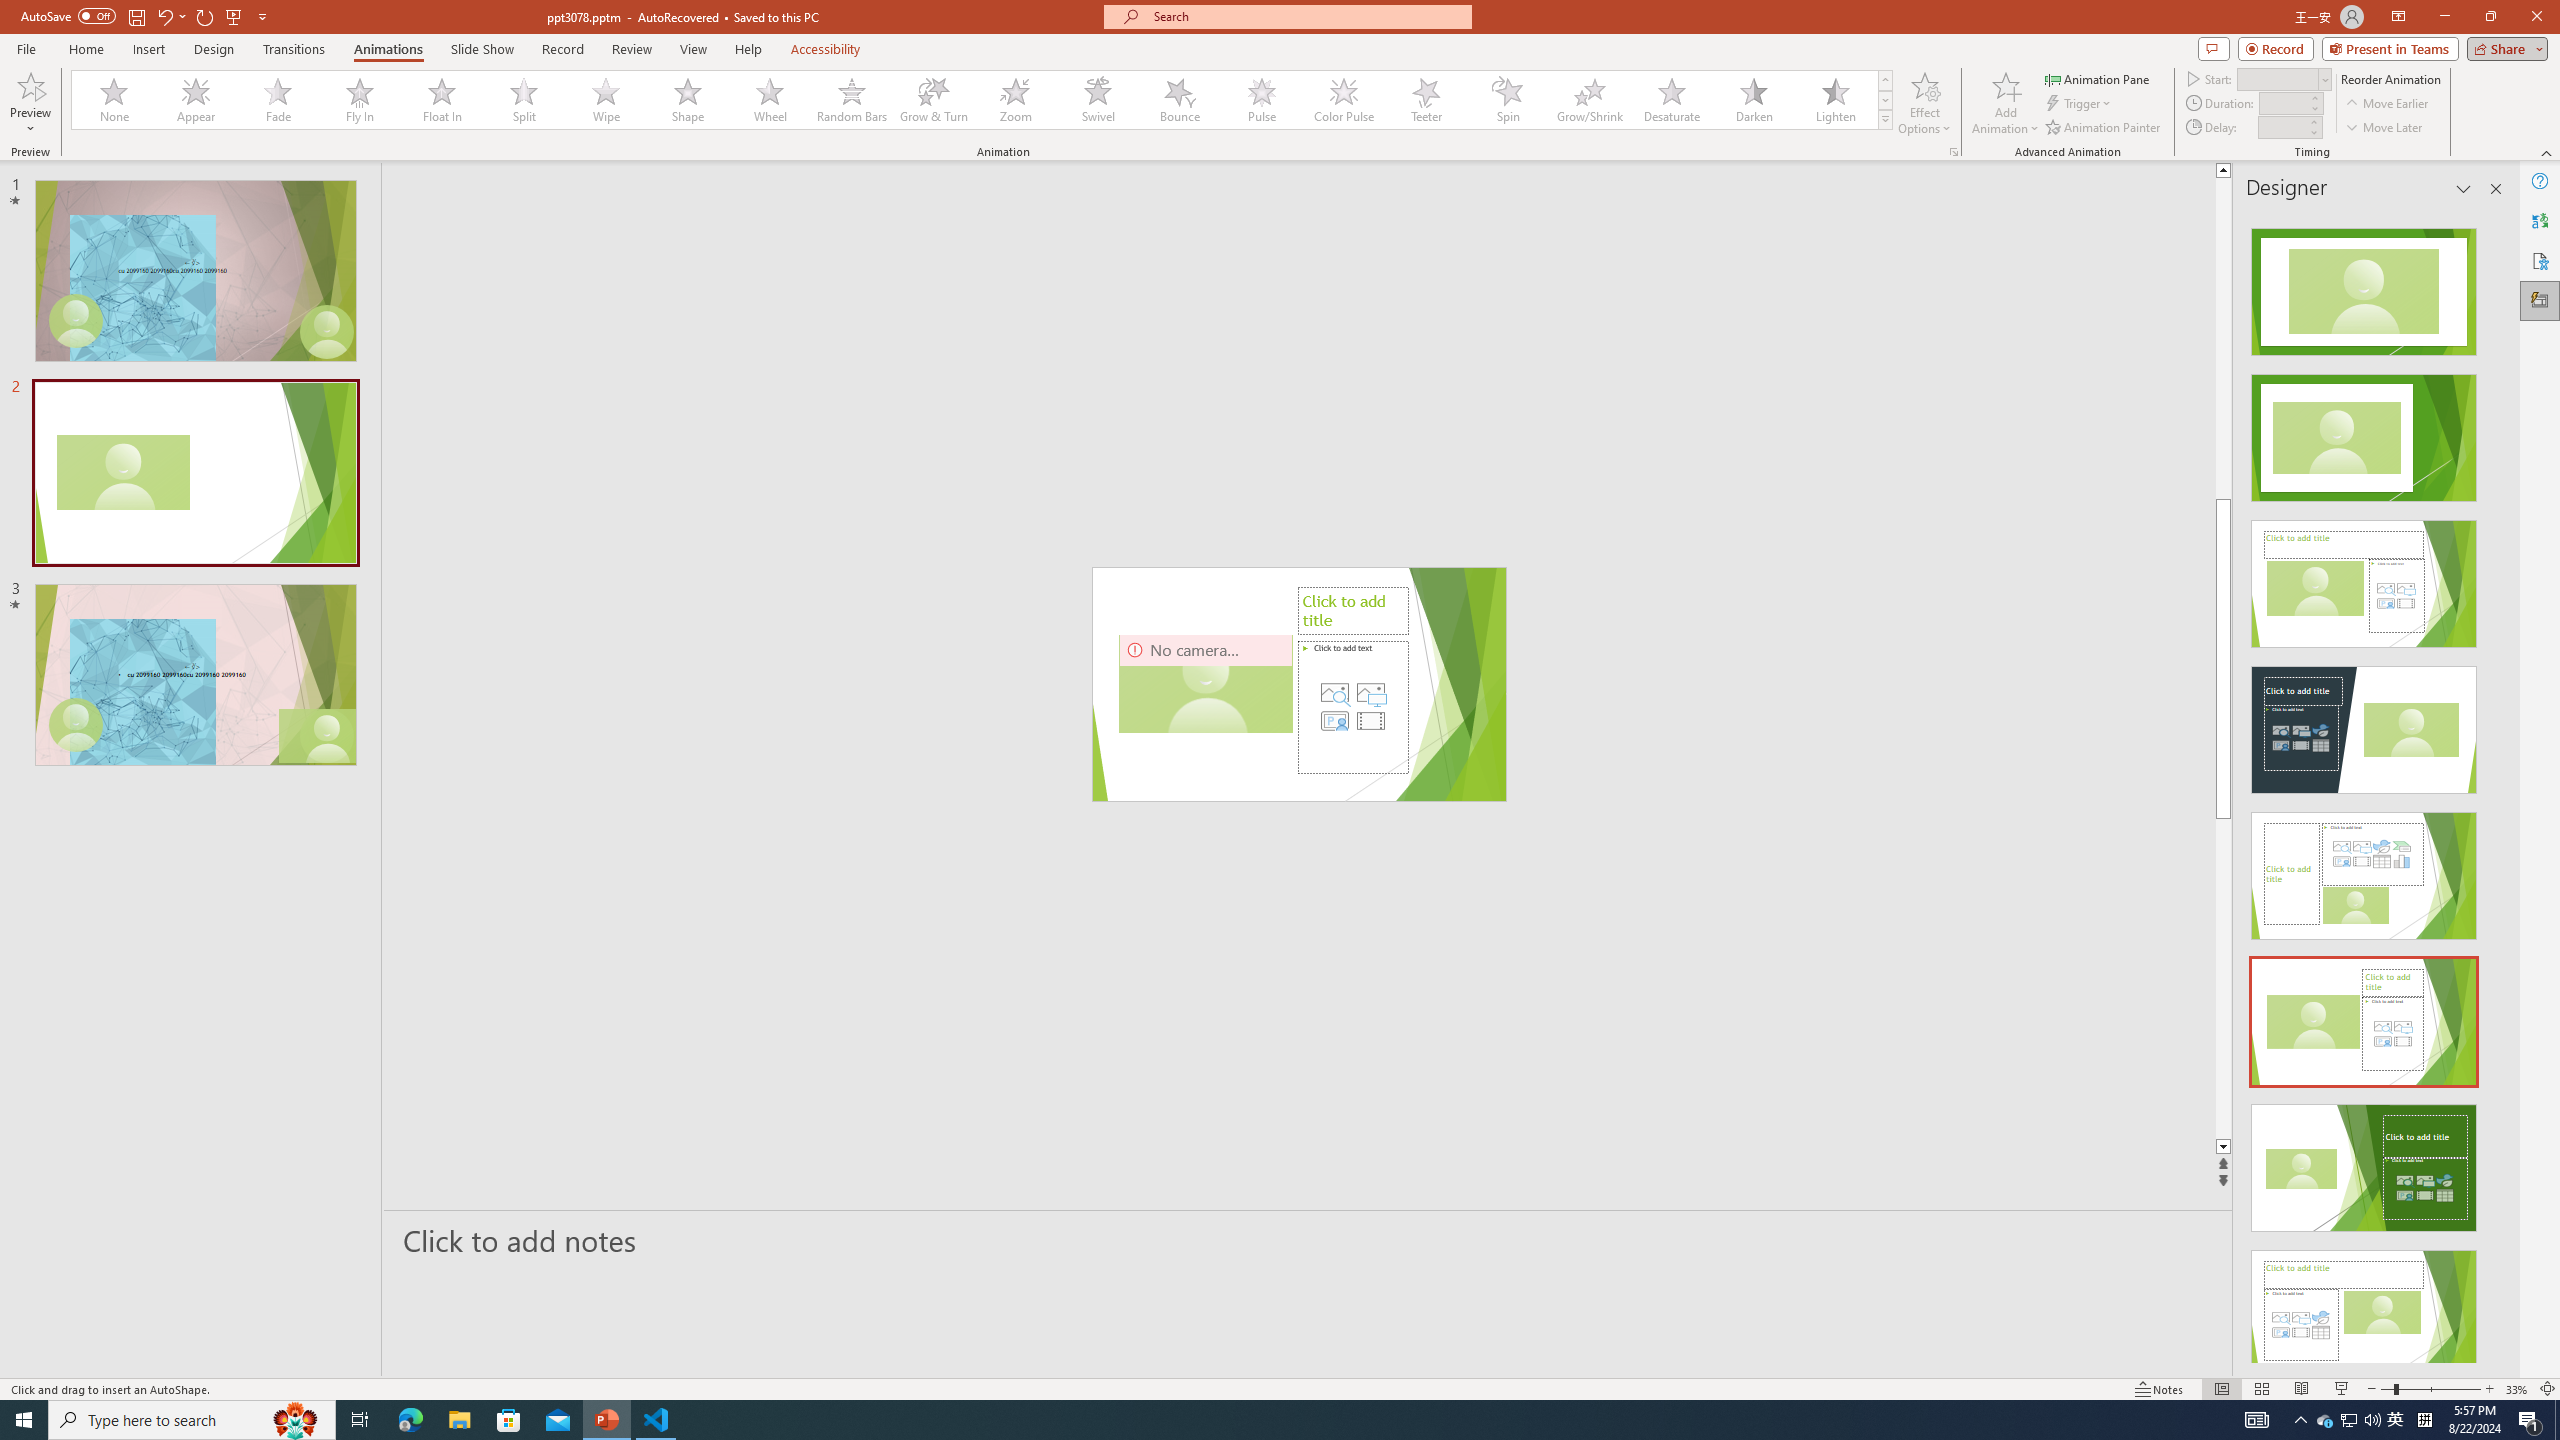 The width and height of the screenshot is (2560, 1440). I want to click on Spin, so click(1507, 100).